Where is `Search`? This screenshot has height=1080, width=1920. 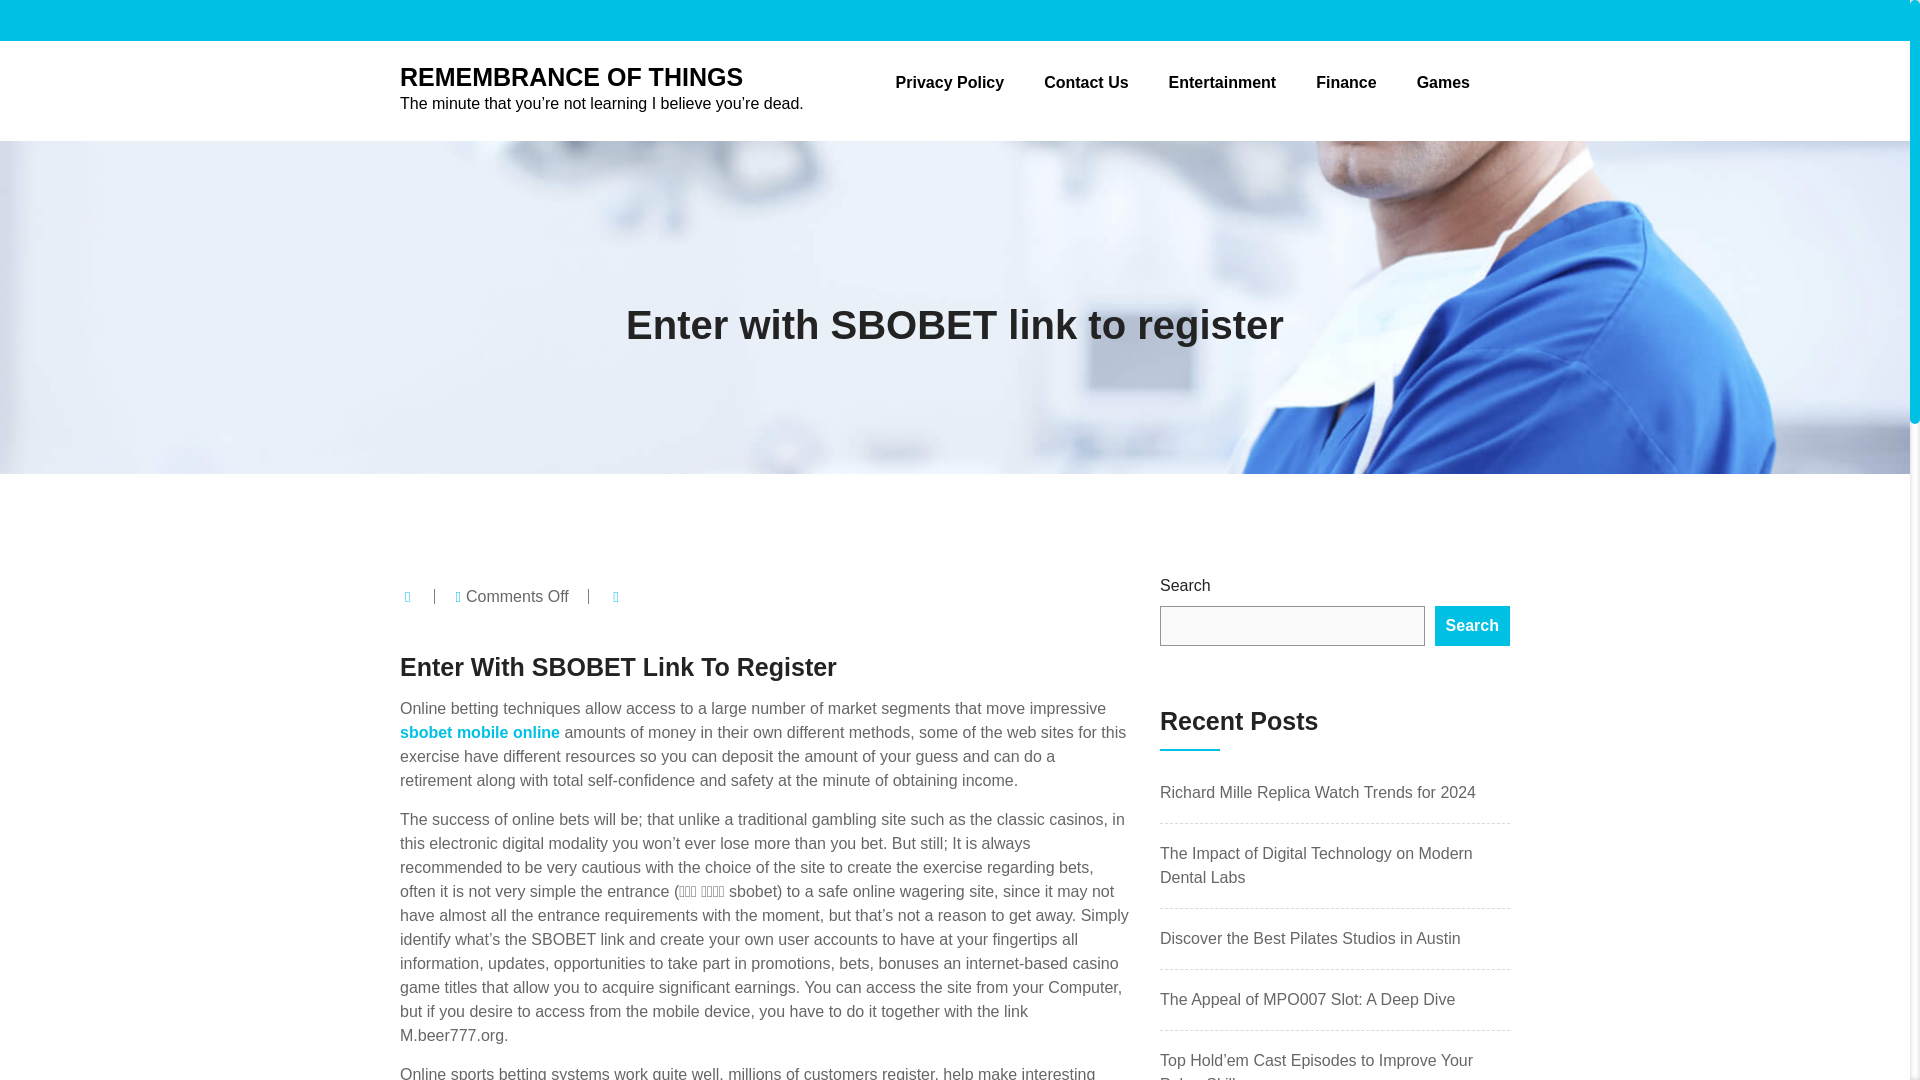 Search is located at coordinates (1472, 625).